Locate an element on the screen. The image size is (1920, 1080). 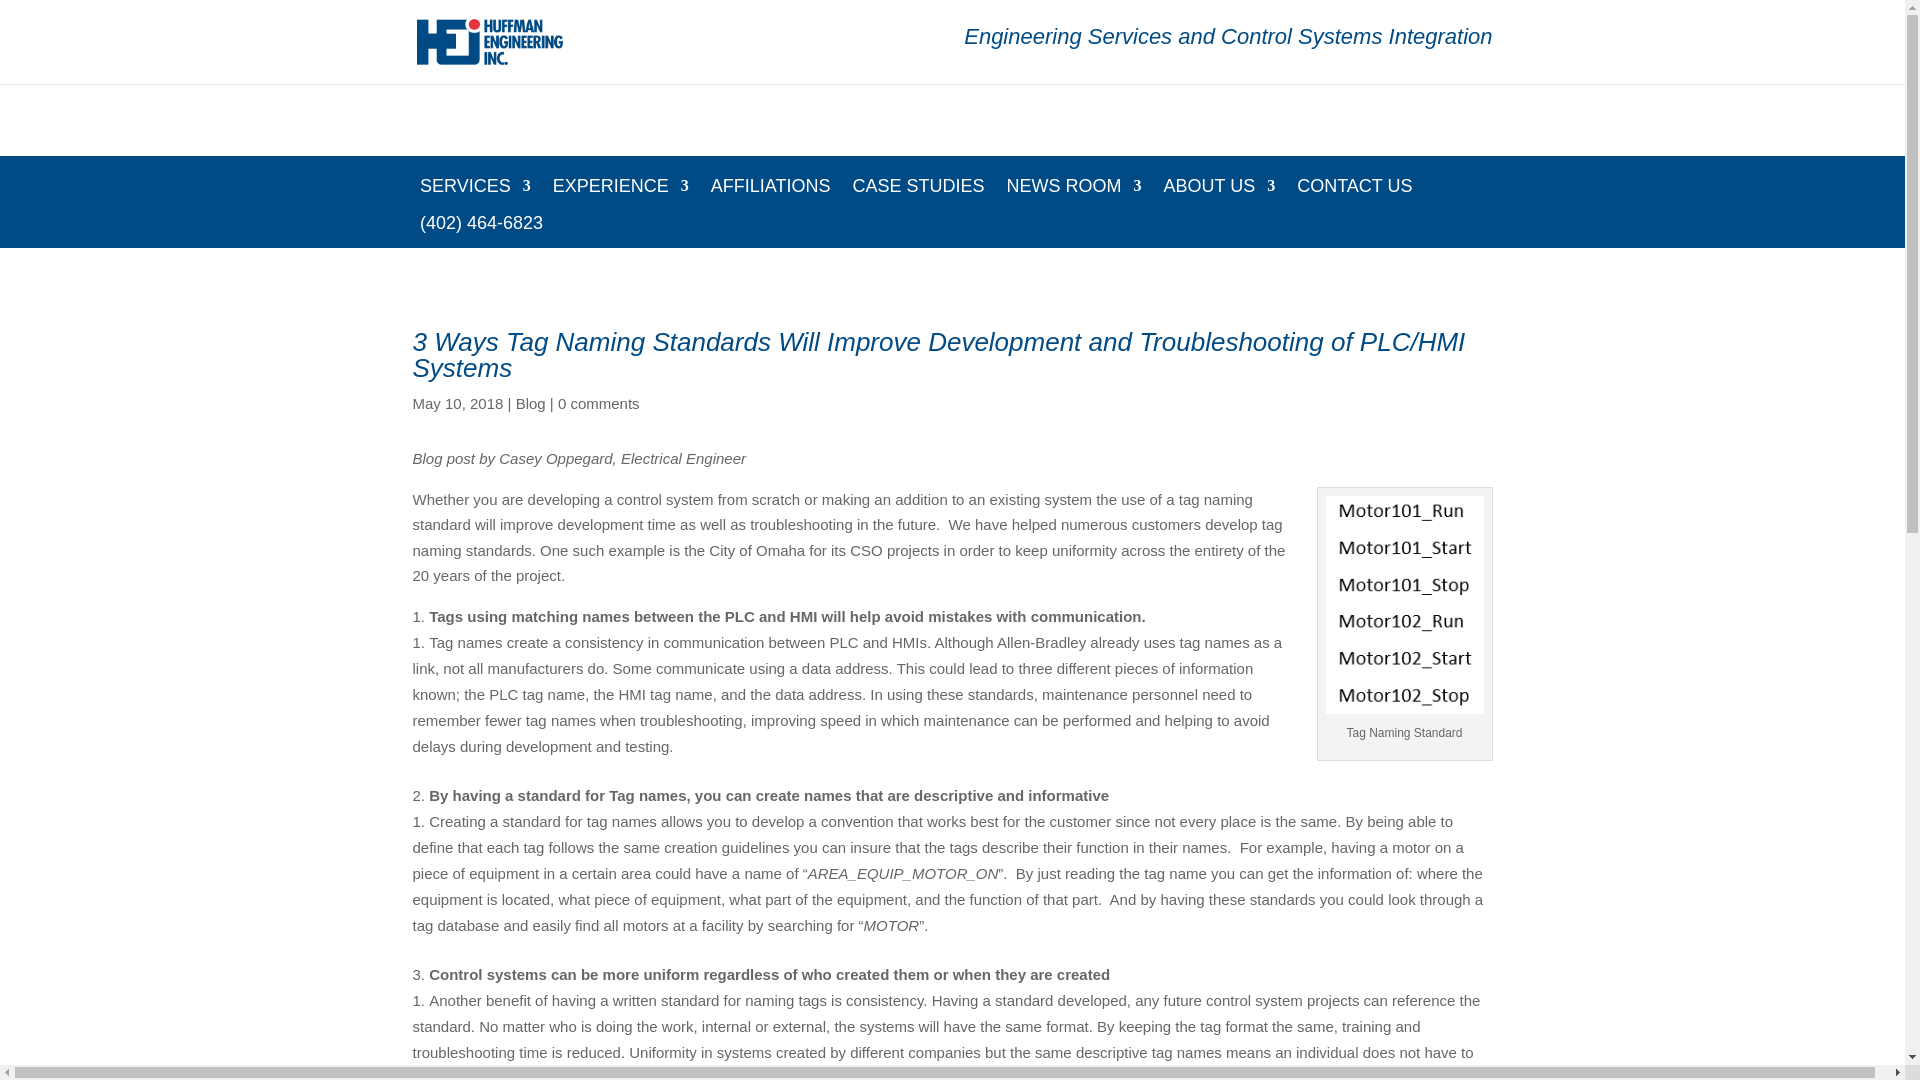
Engineering Services and Control Systems Integration is located at coordinates (1227, 54).